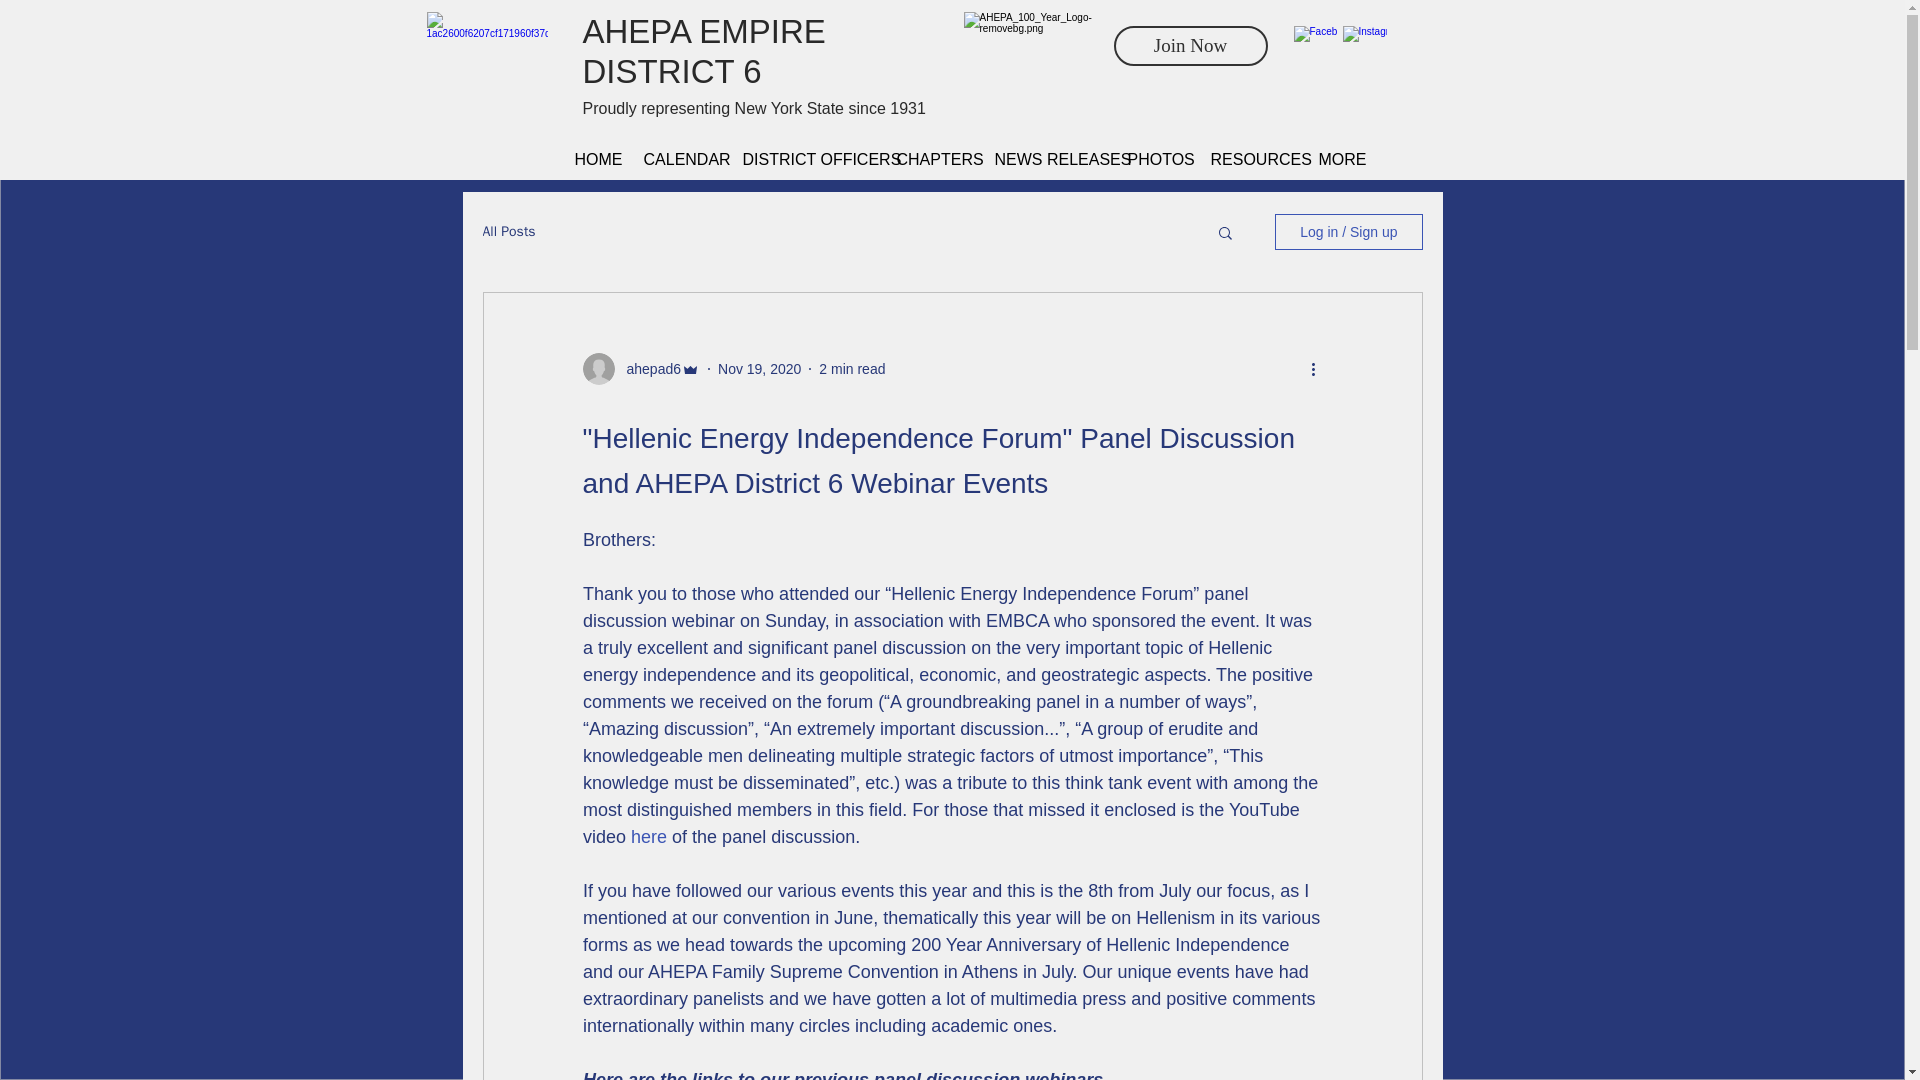  Describe the element at coordinates (804, 158) in the screenshot. I see `DISTRICT OFFICERS` at that location.